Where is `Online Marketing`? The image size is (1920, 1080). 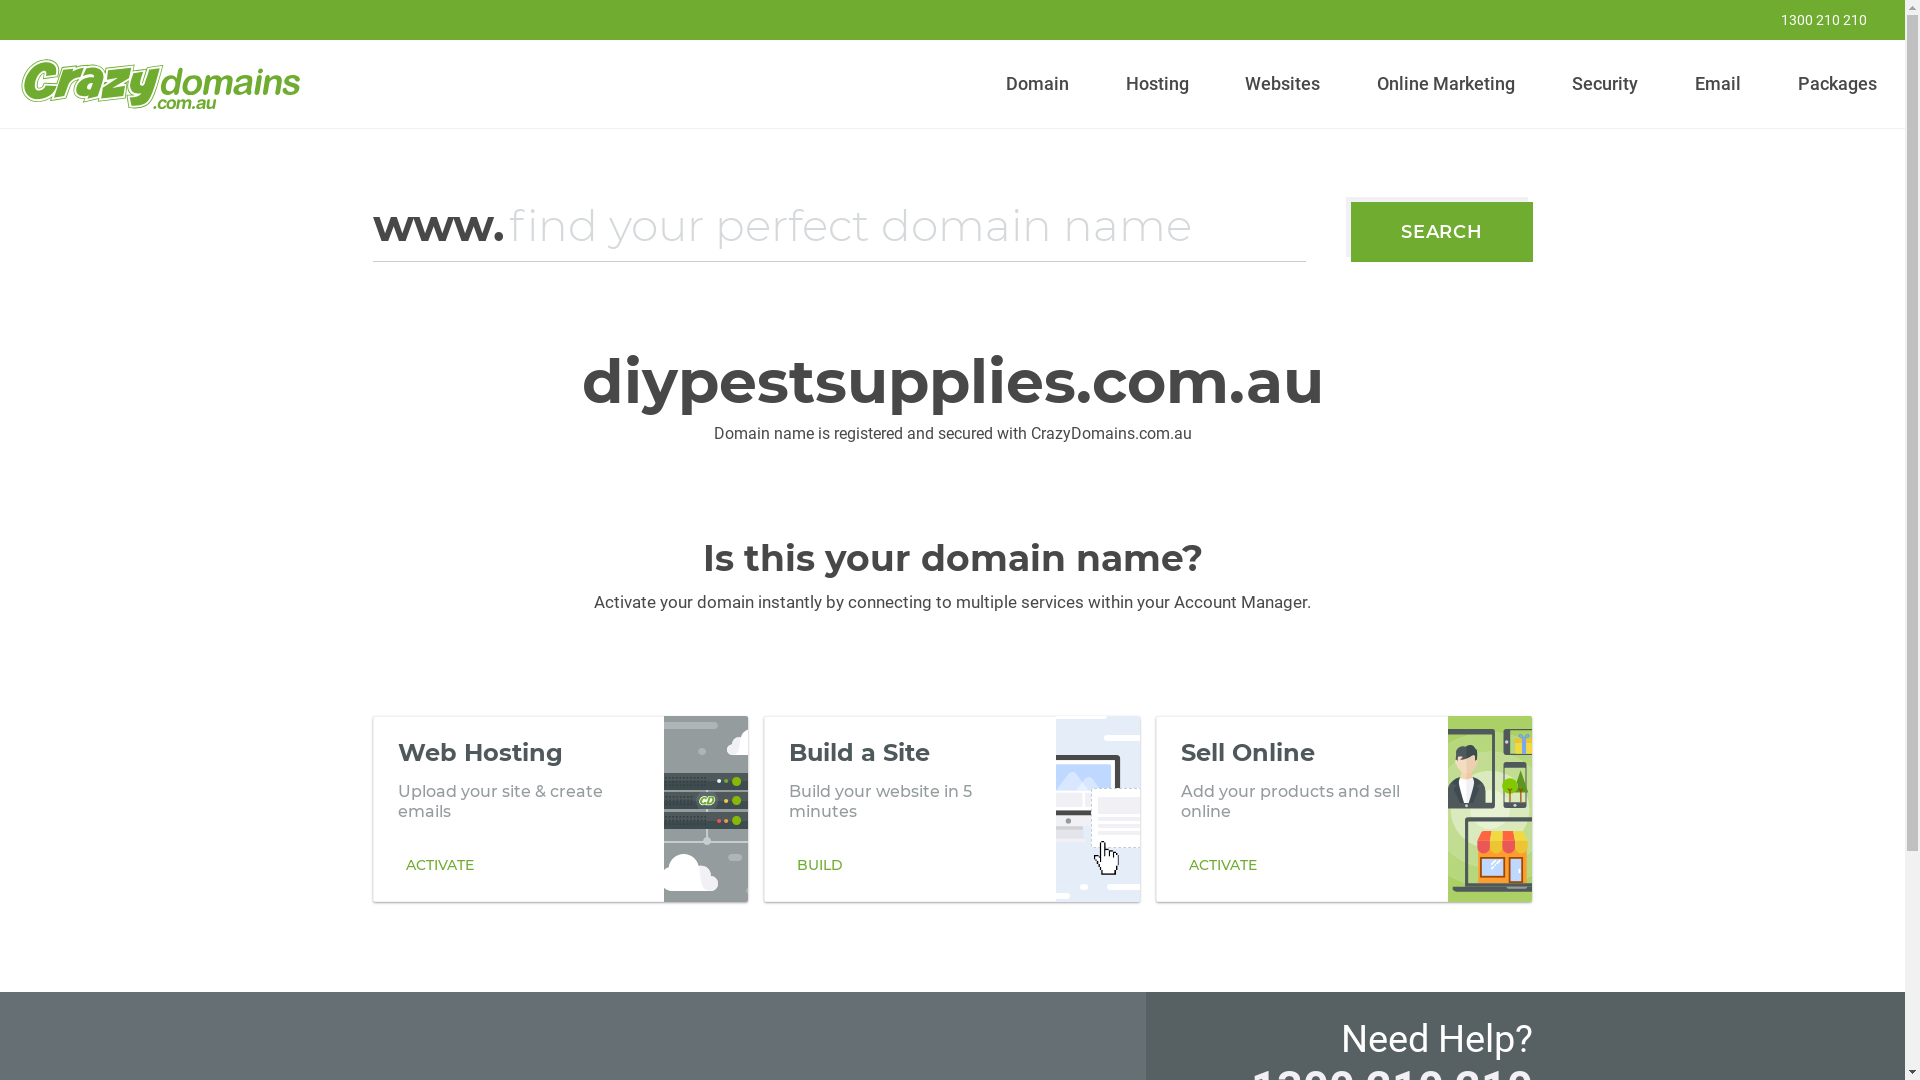 Online Marketing is located at coordinates (1446, 84).